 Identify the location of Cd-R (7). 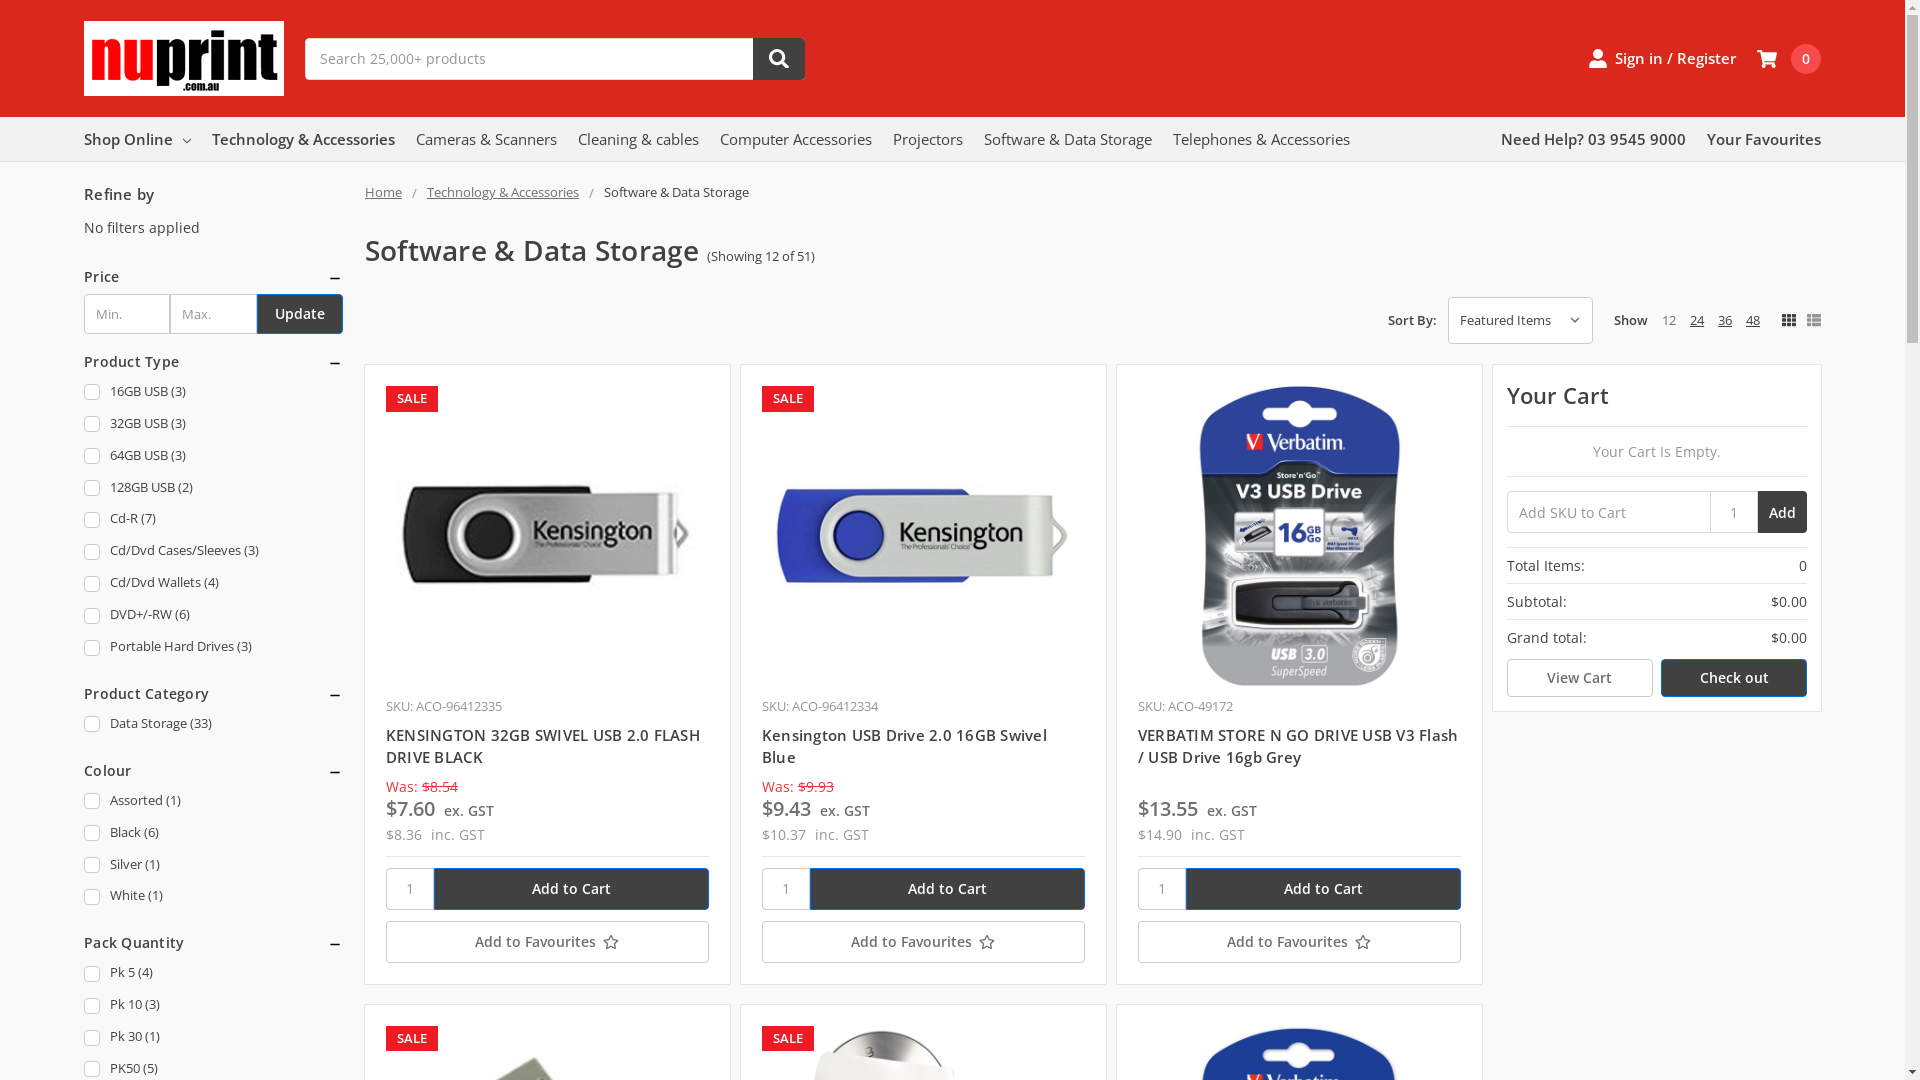
(214, 520).